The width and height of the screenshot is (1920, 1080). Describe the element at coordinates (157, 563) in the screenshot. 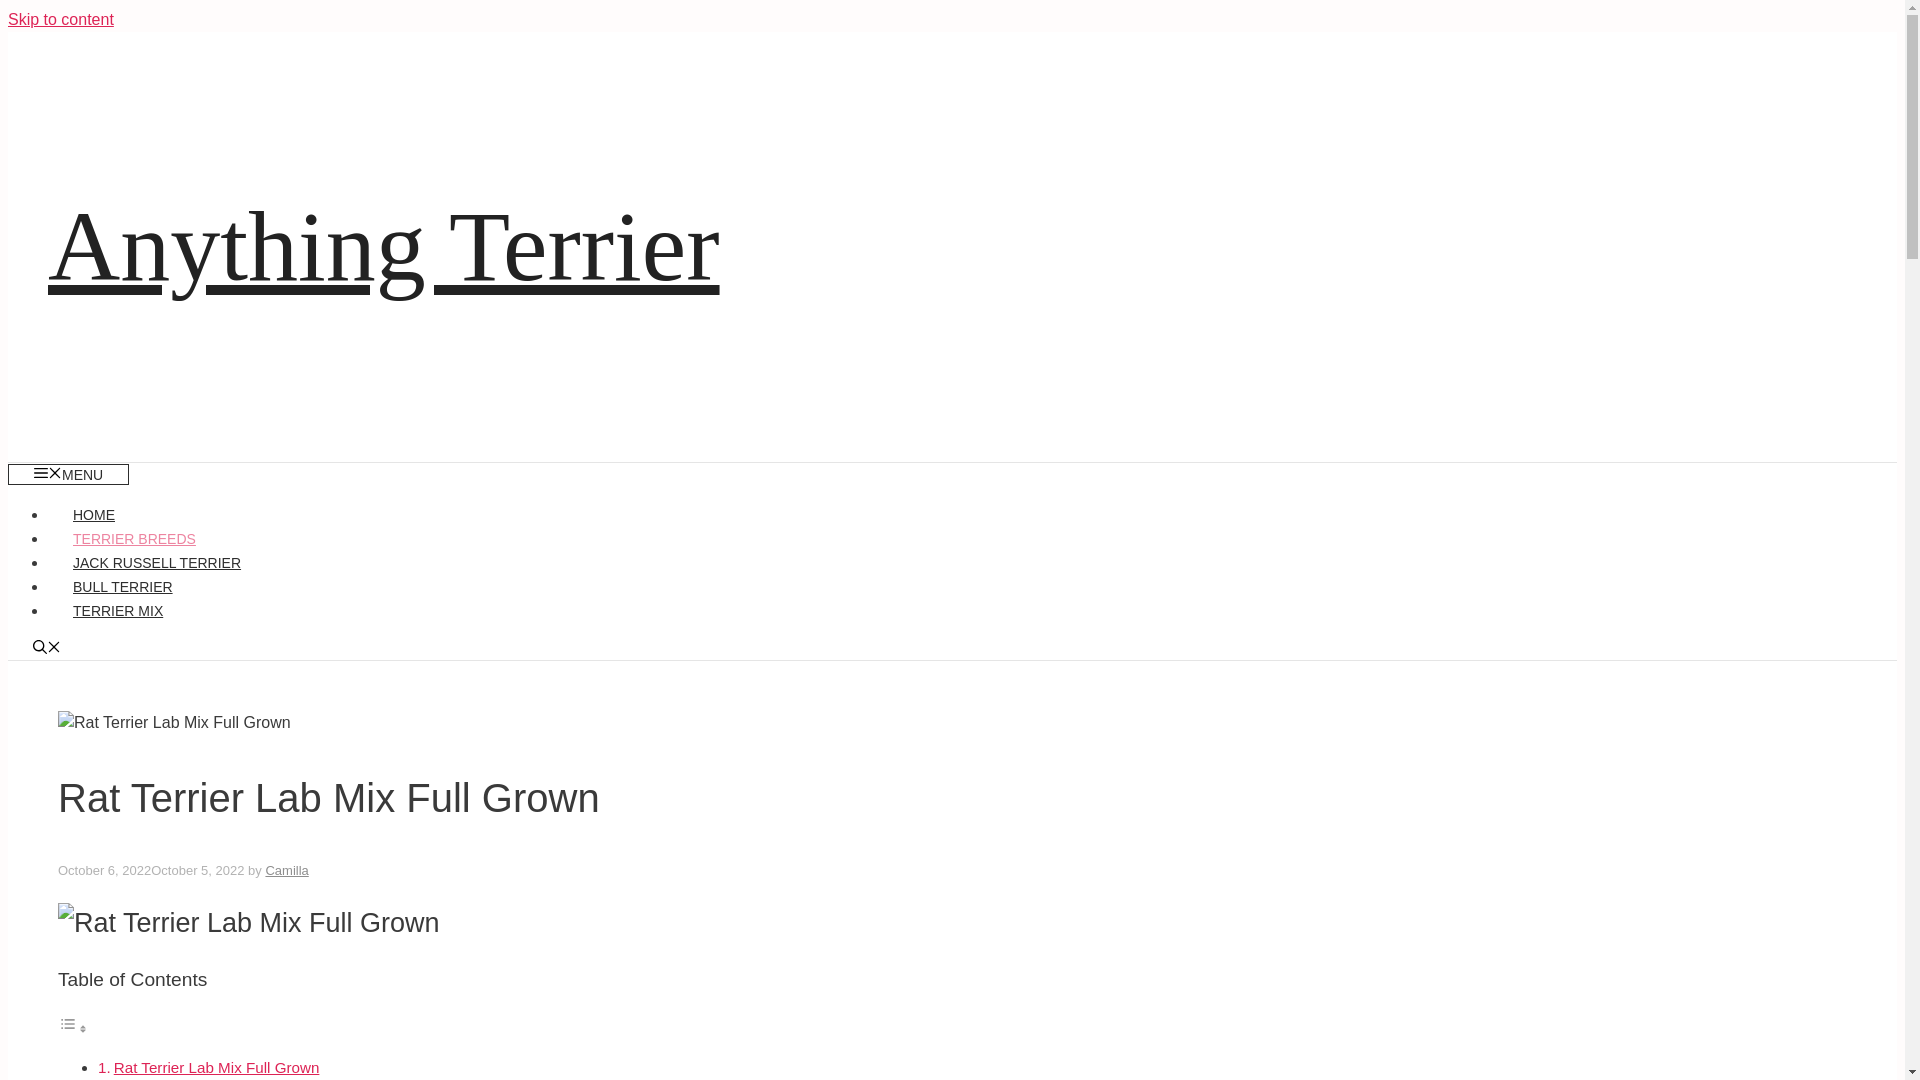

I see `JACK RUSSELL TERRIER` at that location.